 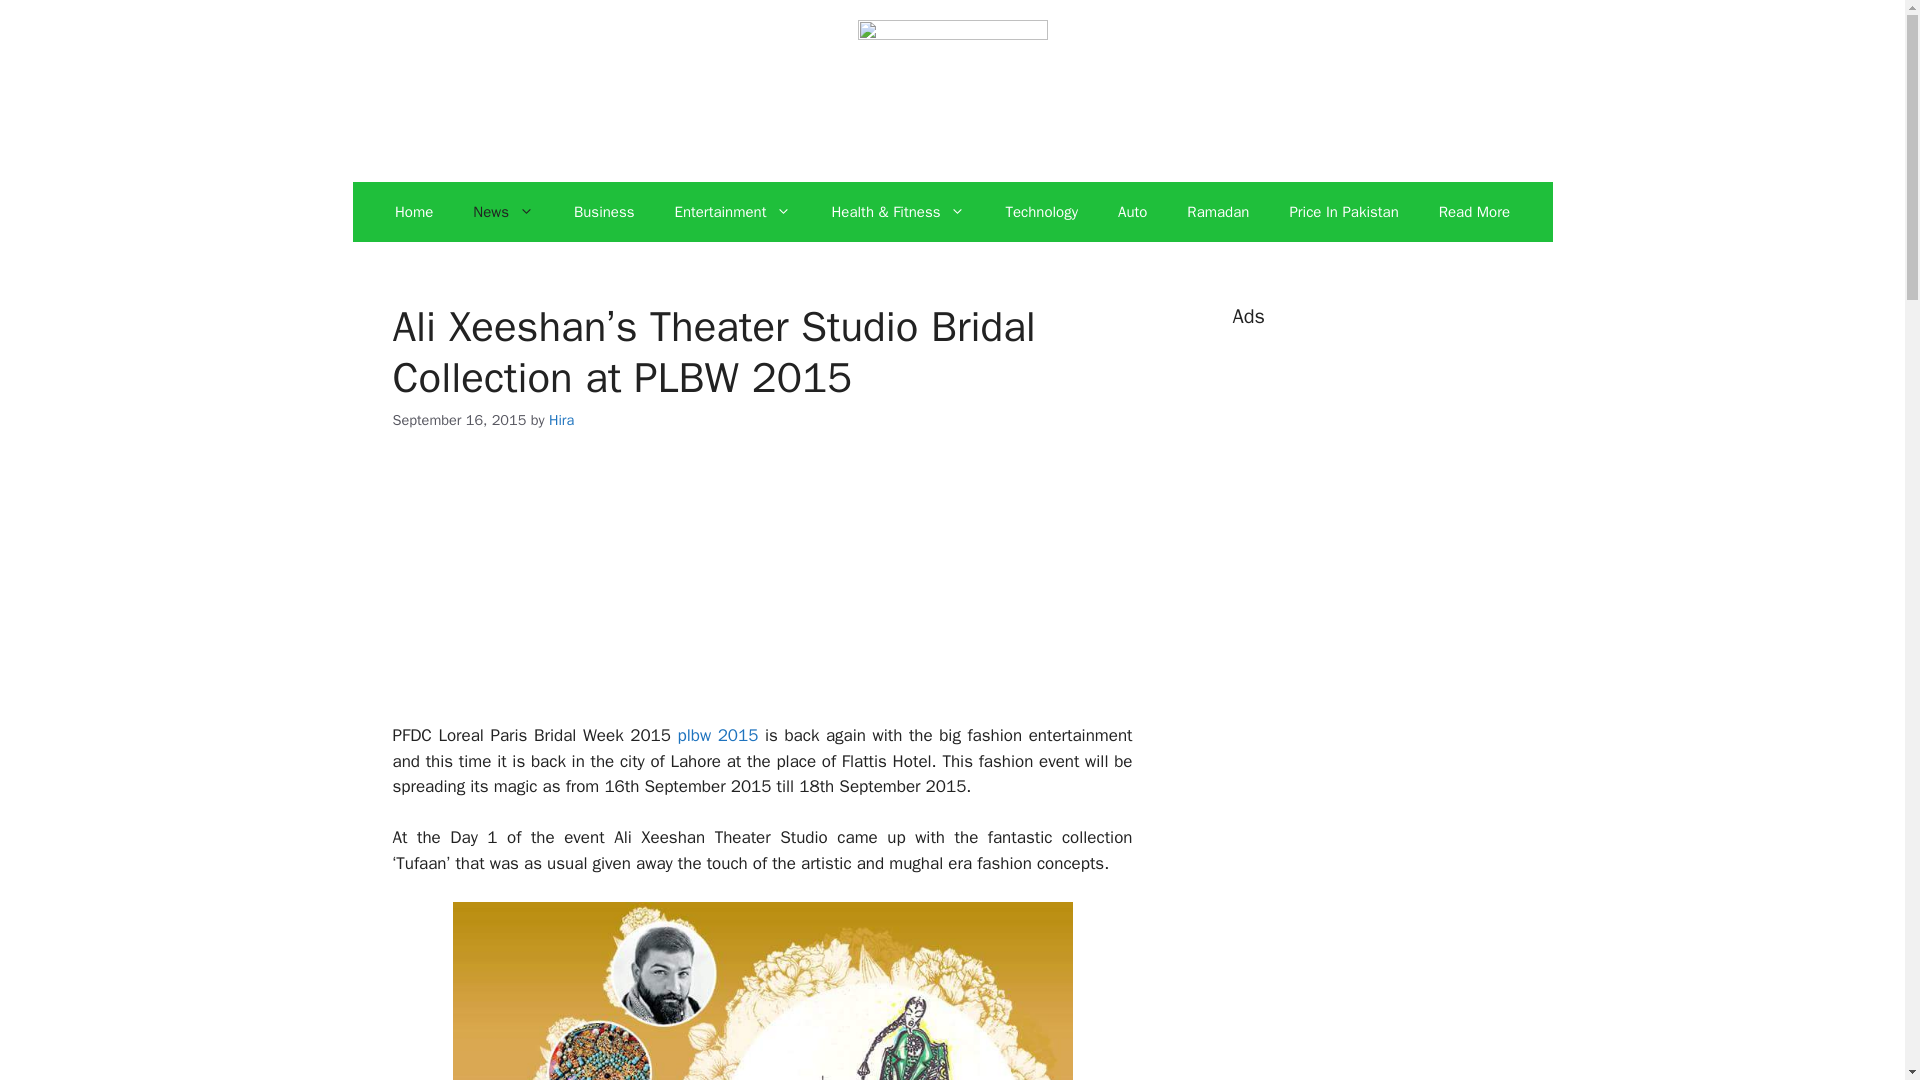 I want to click on plbw 2015, so click(x=718, y=735).